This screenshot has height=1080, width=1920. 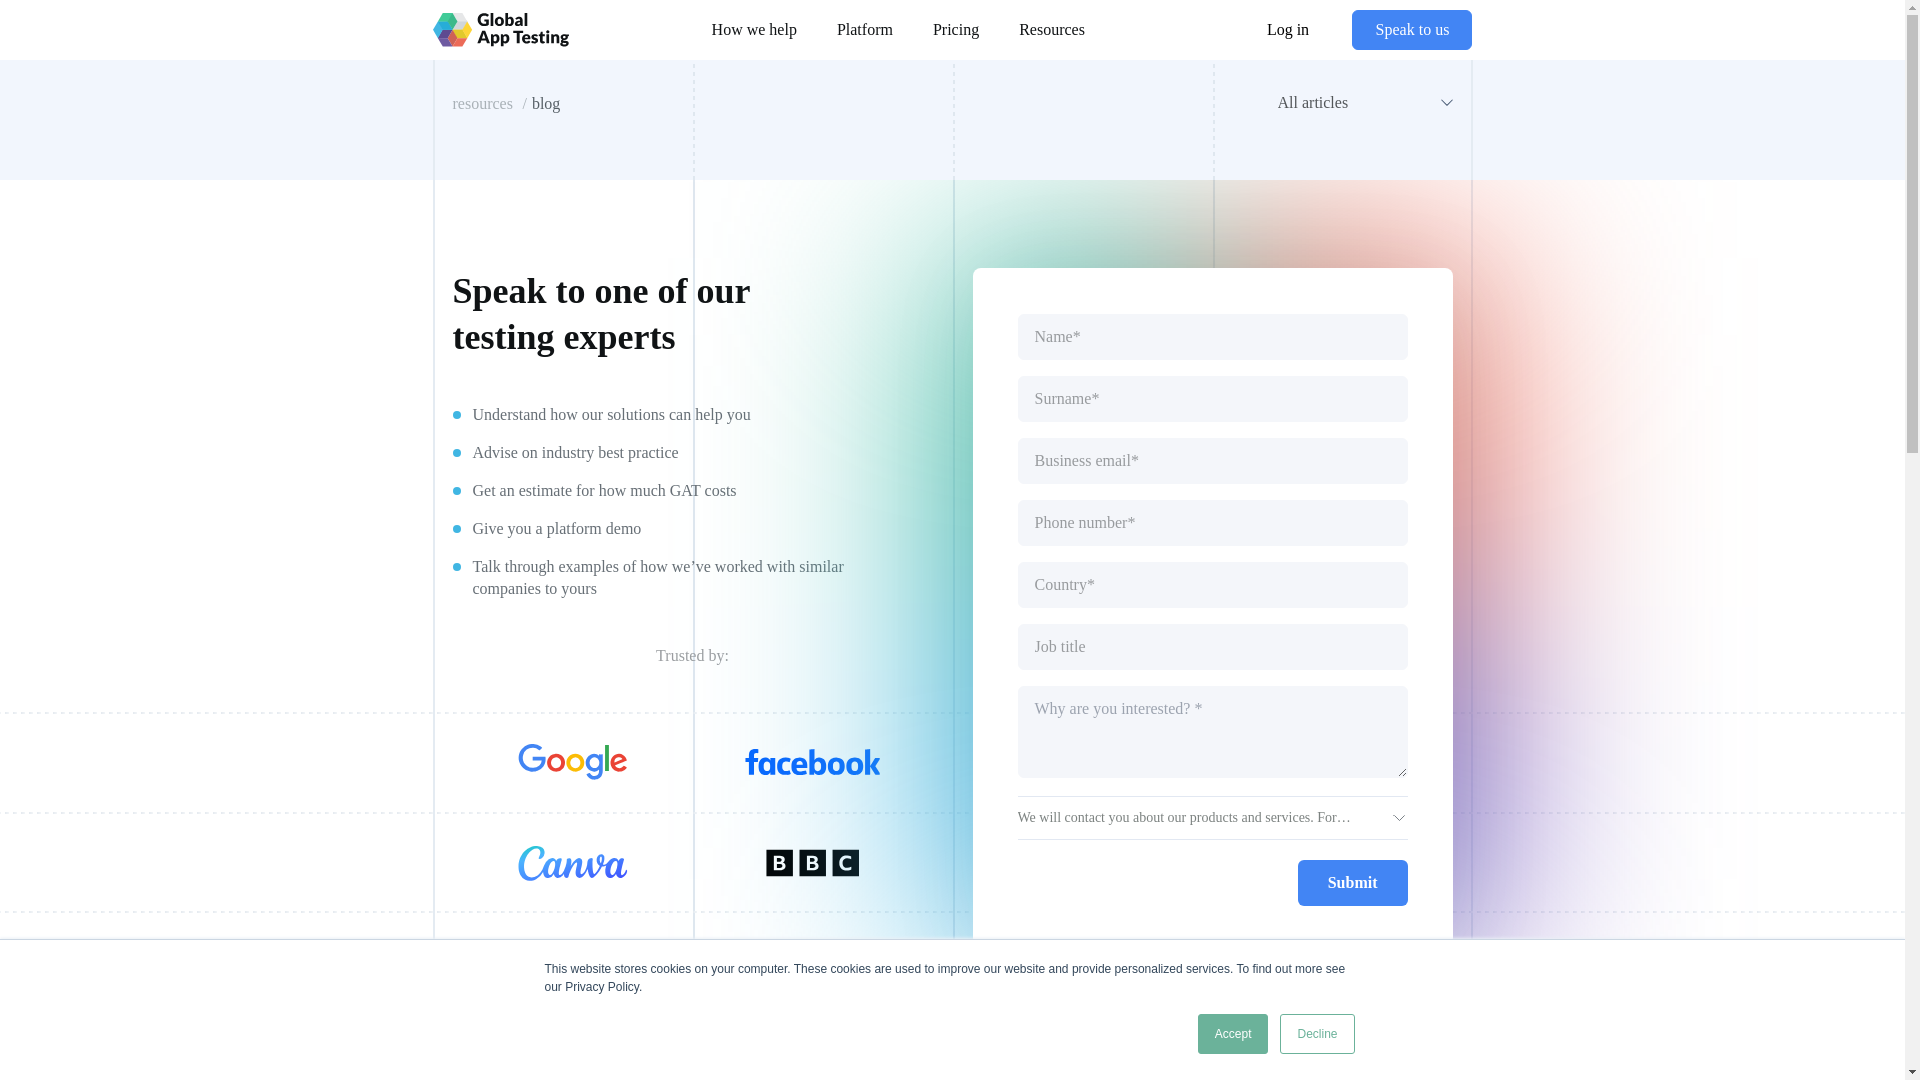 What do you see at coordinates (754, 28) in the screenshot?
I see `How we help` at bounding box center [754, 28].